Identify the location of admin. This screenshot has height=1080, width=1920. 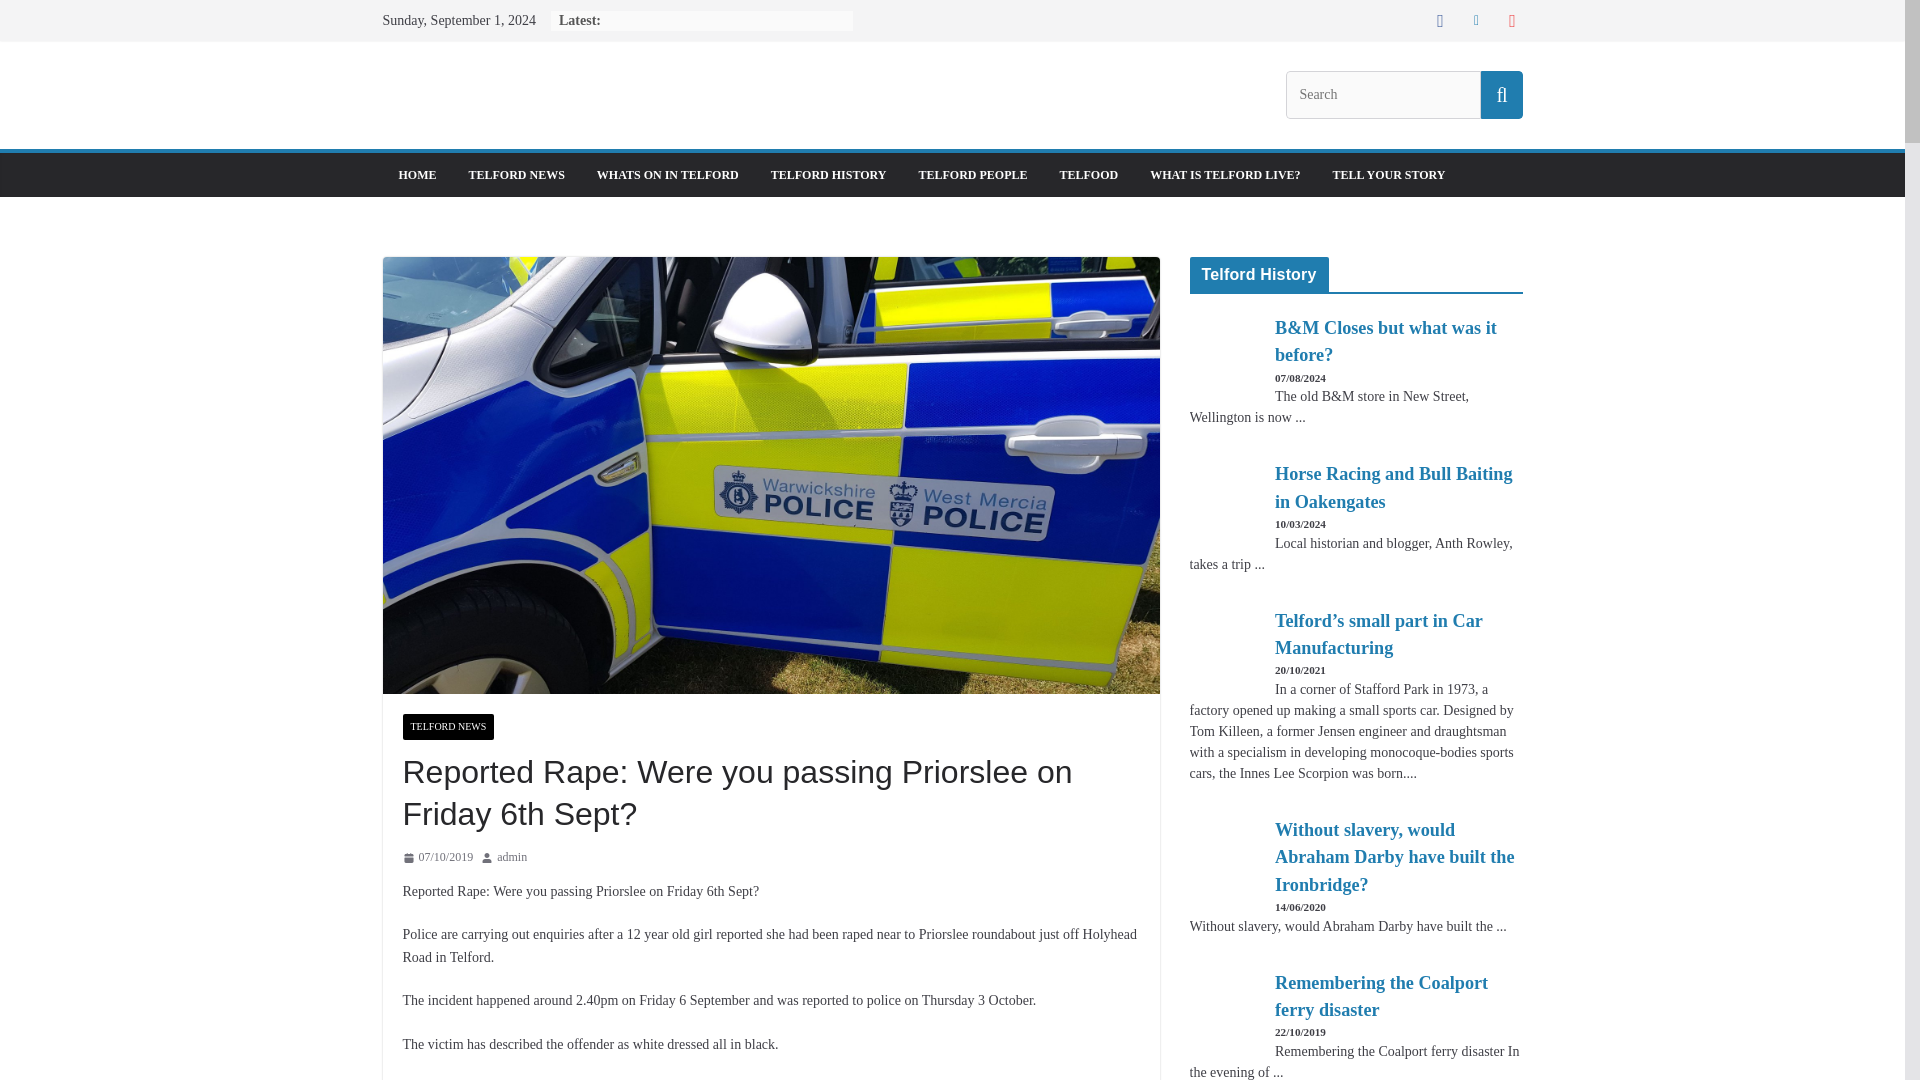
(512, 858).